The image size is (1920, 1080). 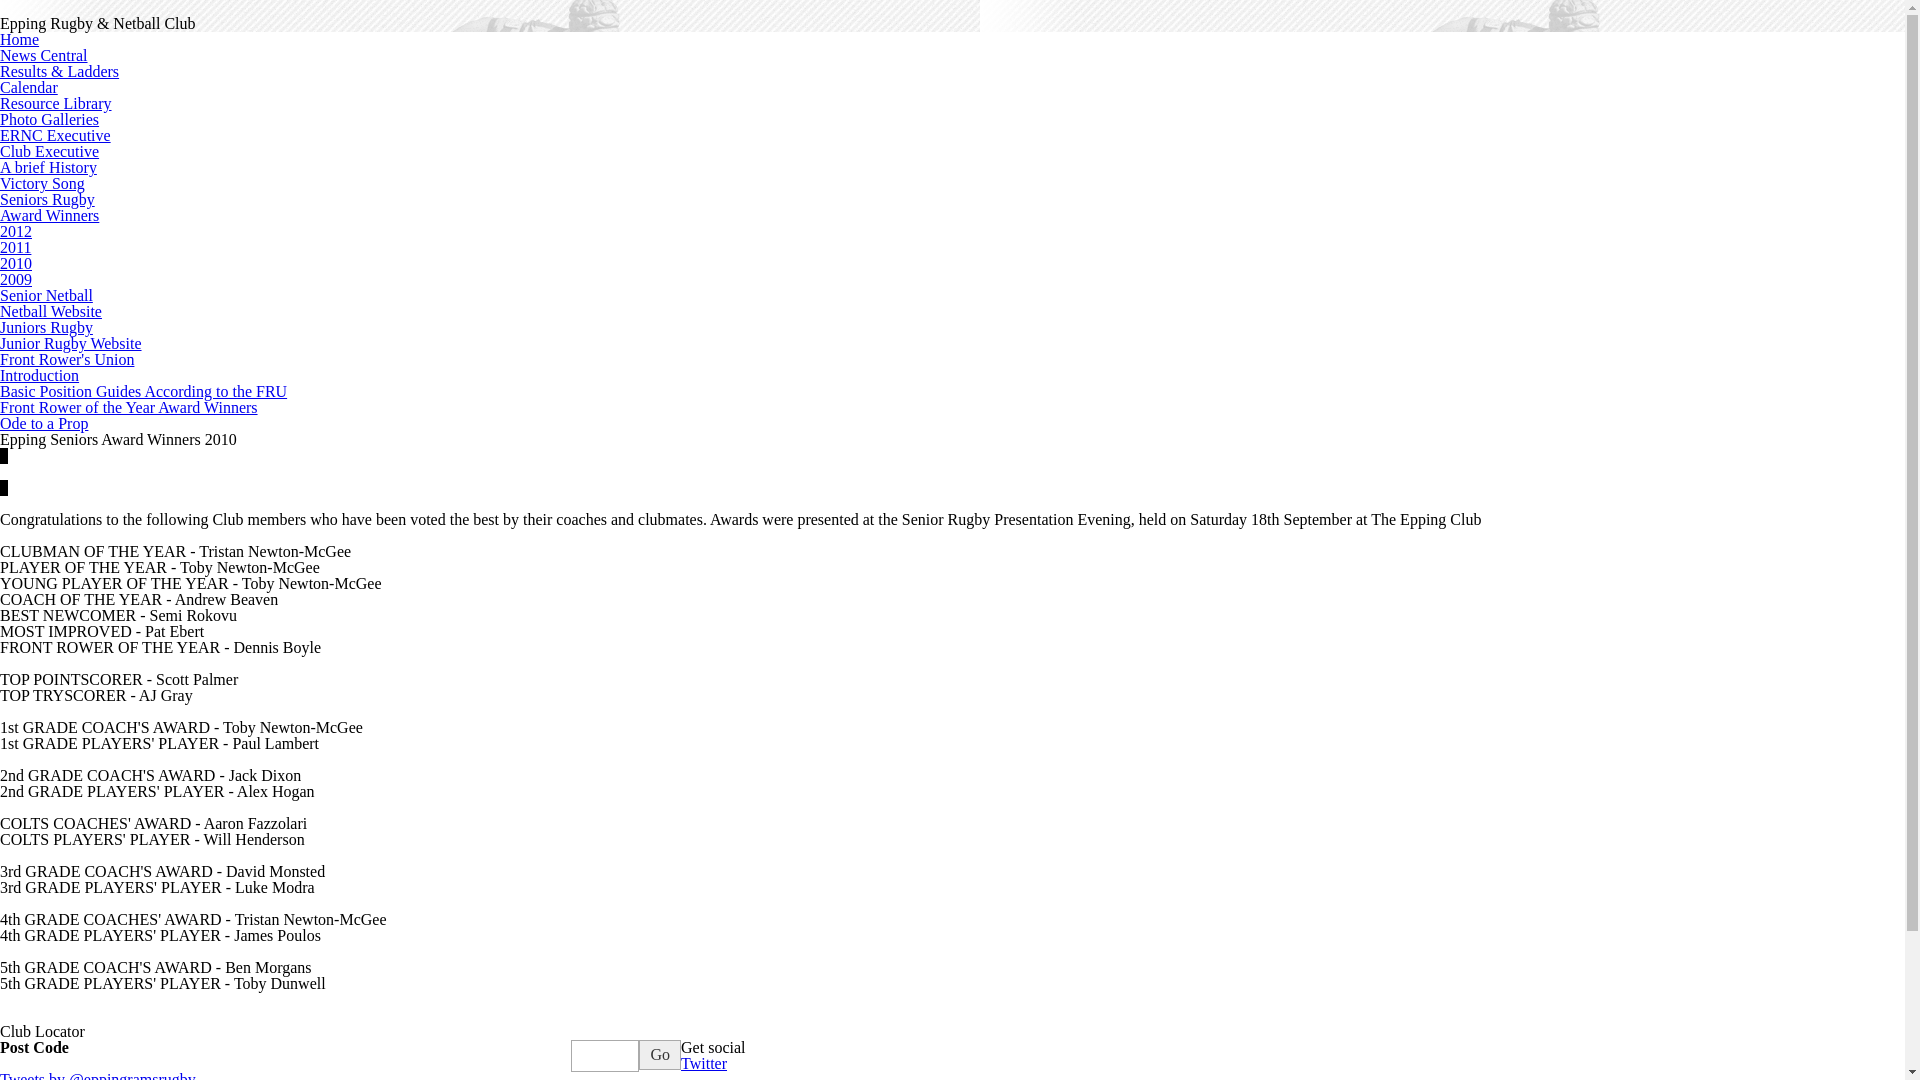 What do you see at coordinates (16, 280) in the screenshot?
I see `2009` at bounding box center [16, 280].